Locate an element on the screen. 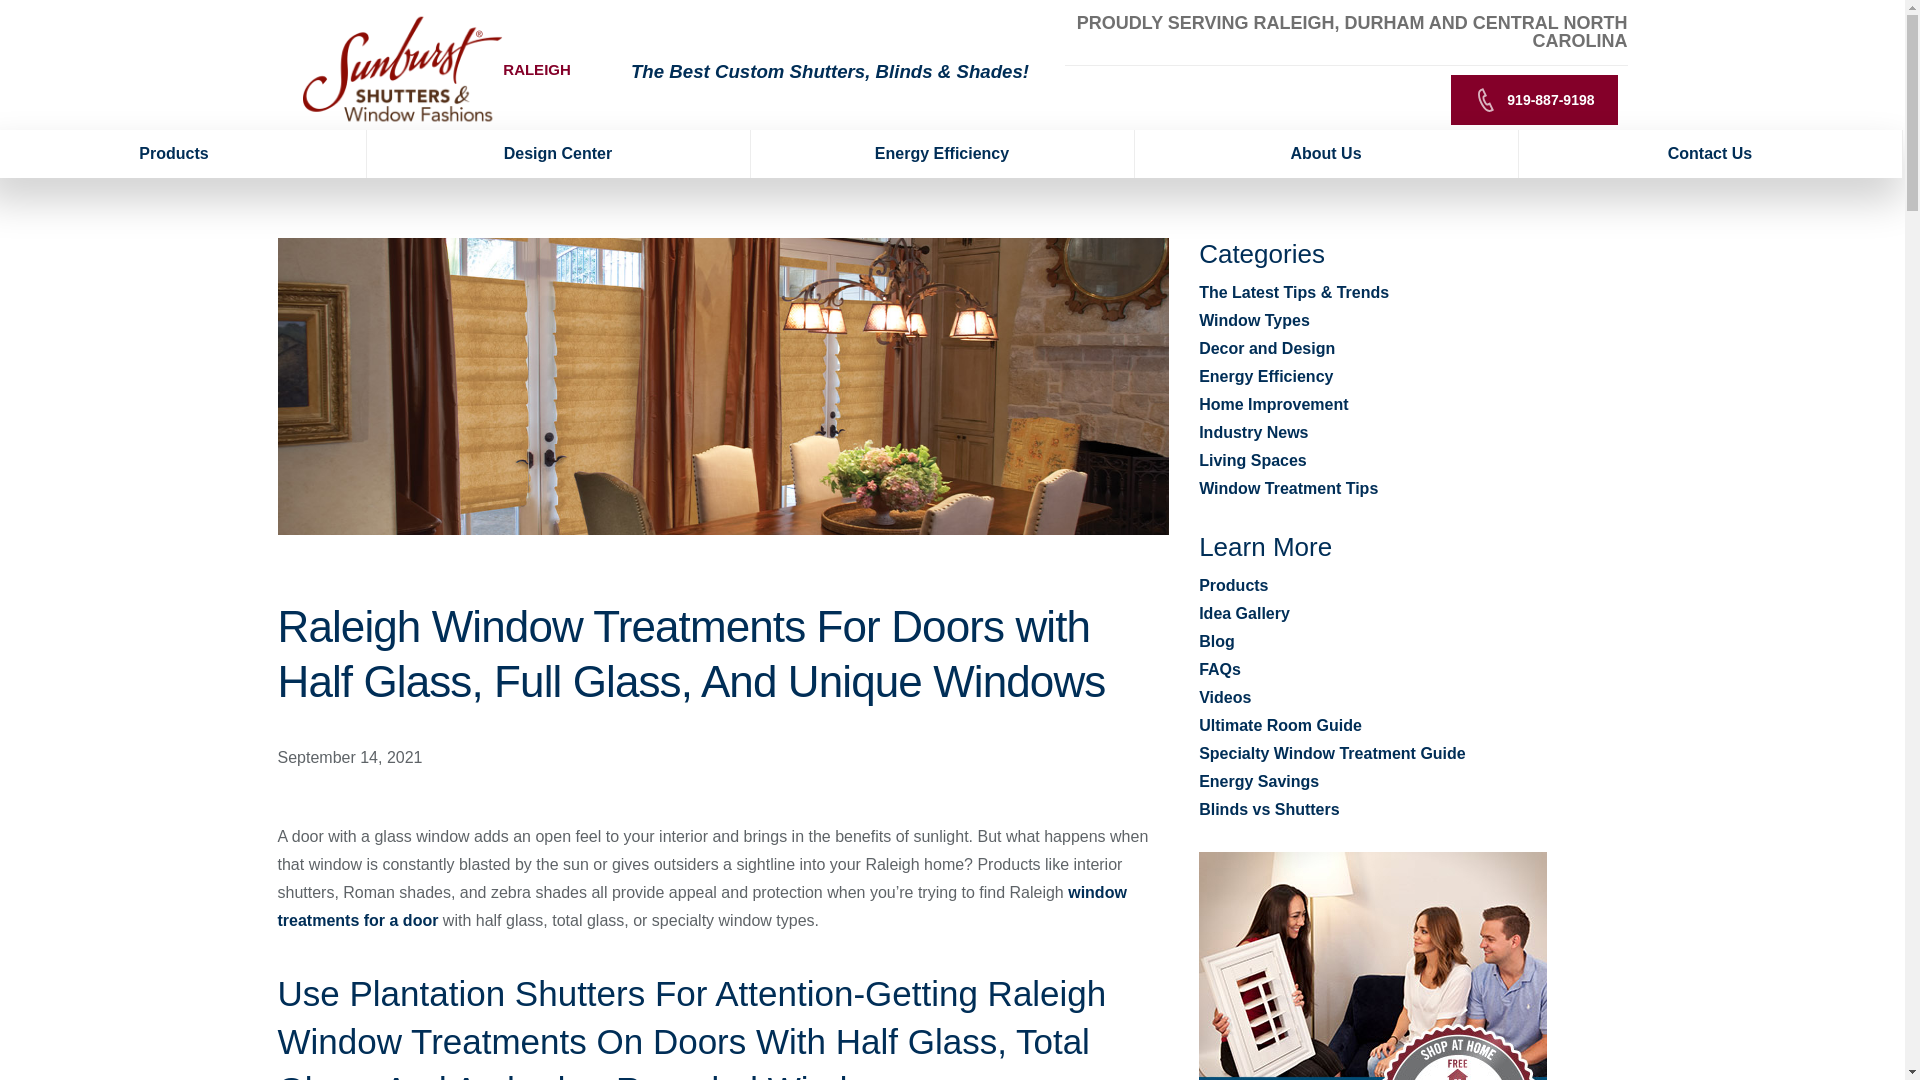 The height and width of the screenshot is (1080, 1920). Design Center is located at coordinates (558, 154).